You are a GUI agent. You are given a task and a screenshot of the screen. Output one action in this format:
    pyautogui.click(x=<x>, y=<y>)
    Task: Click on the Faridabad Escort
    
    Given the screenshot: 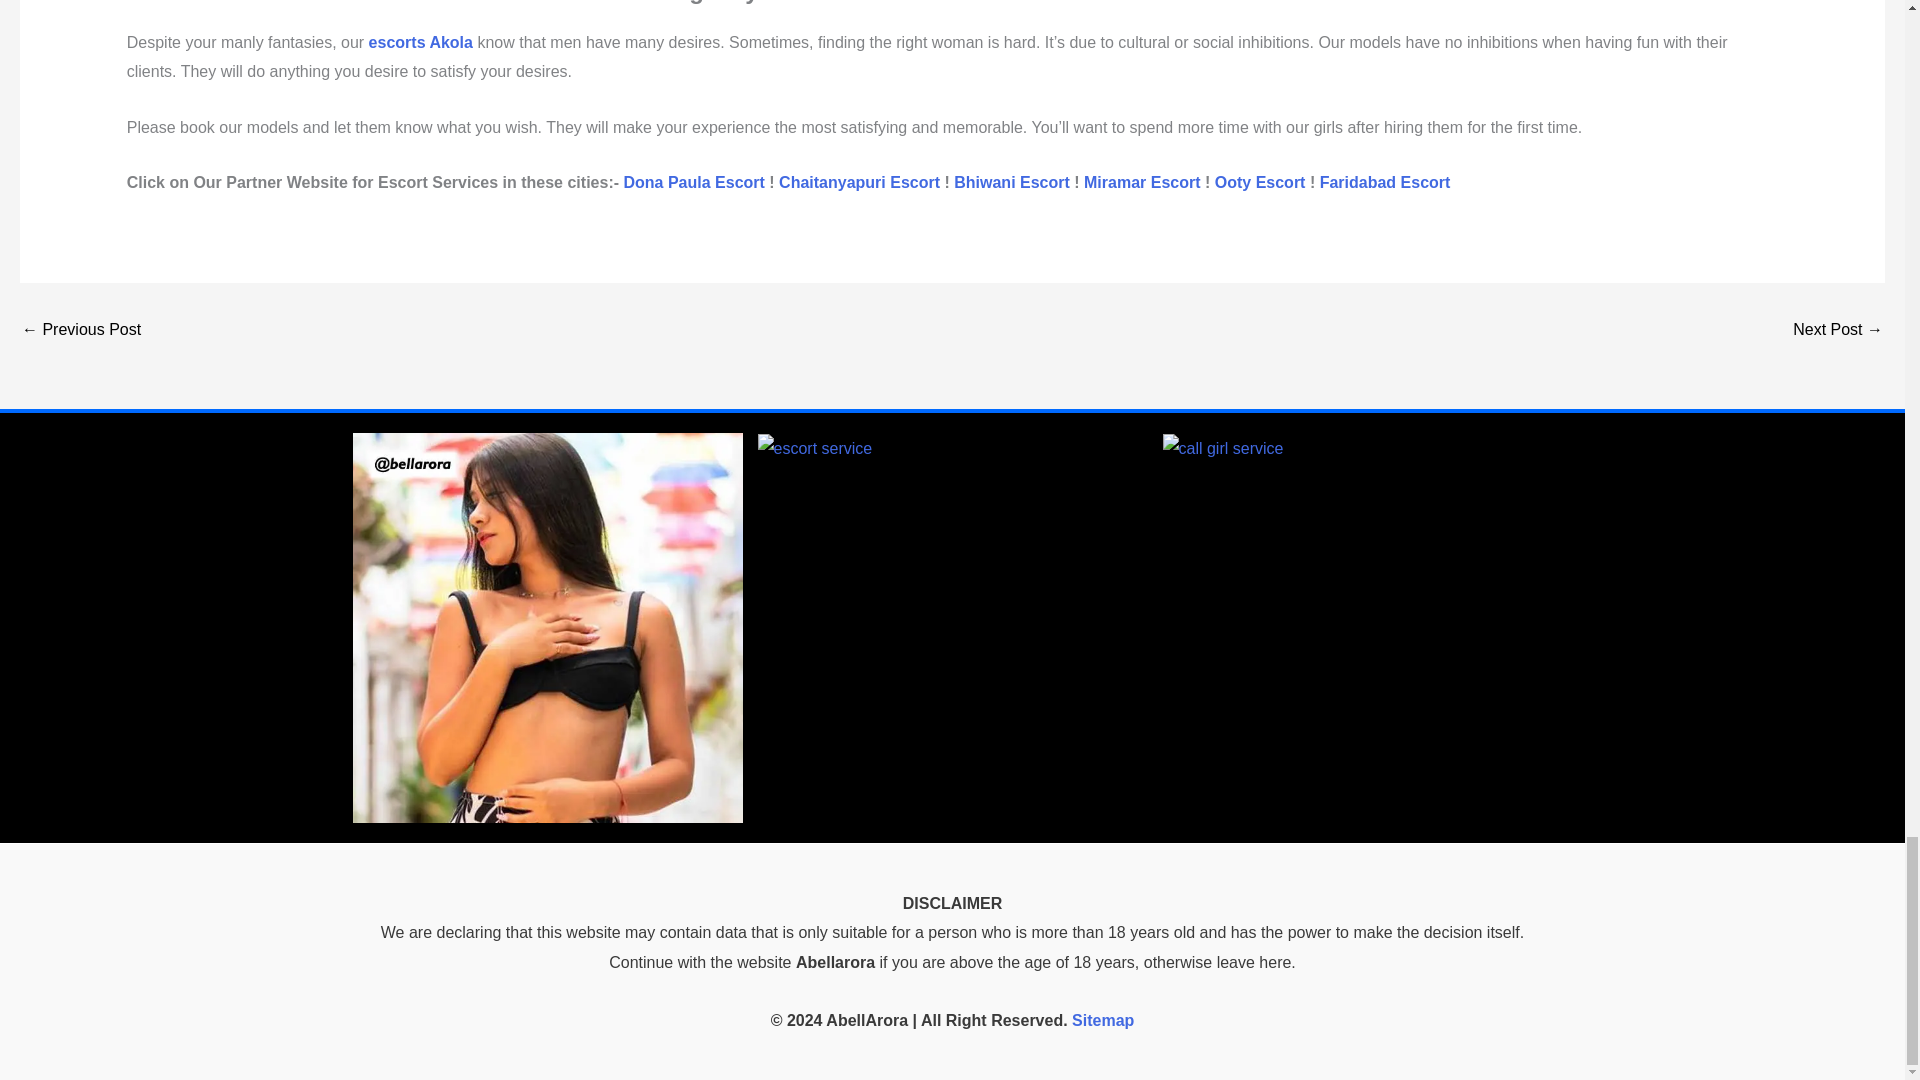 What is the action you would take?
    pyautogui.click(x=1386, y=182)
    